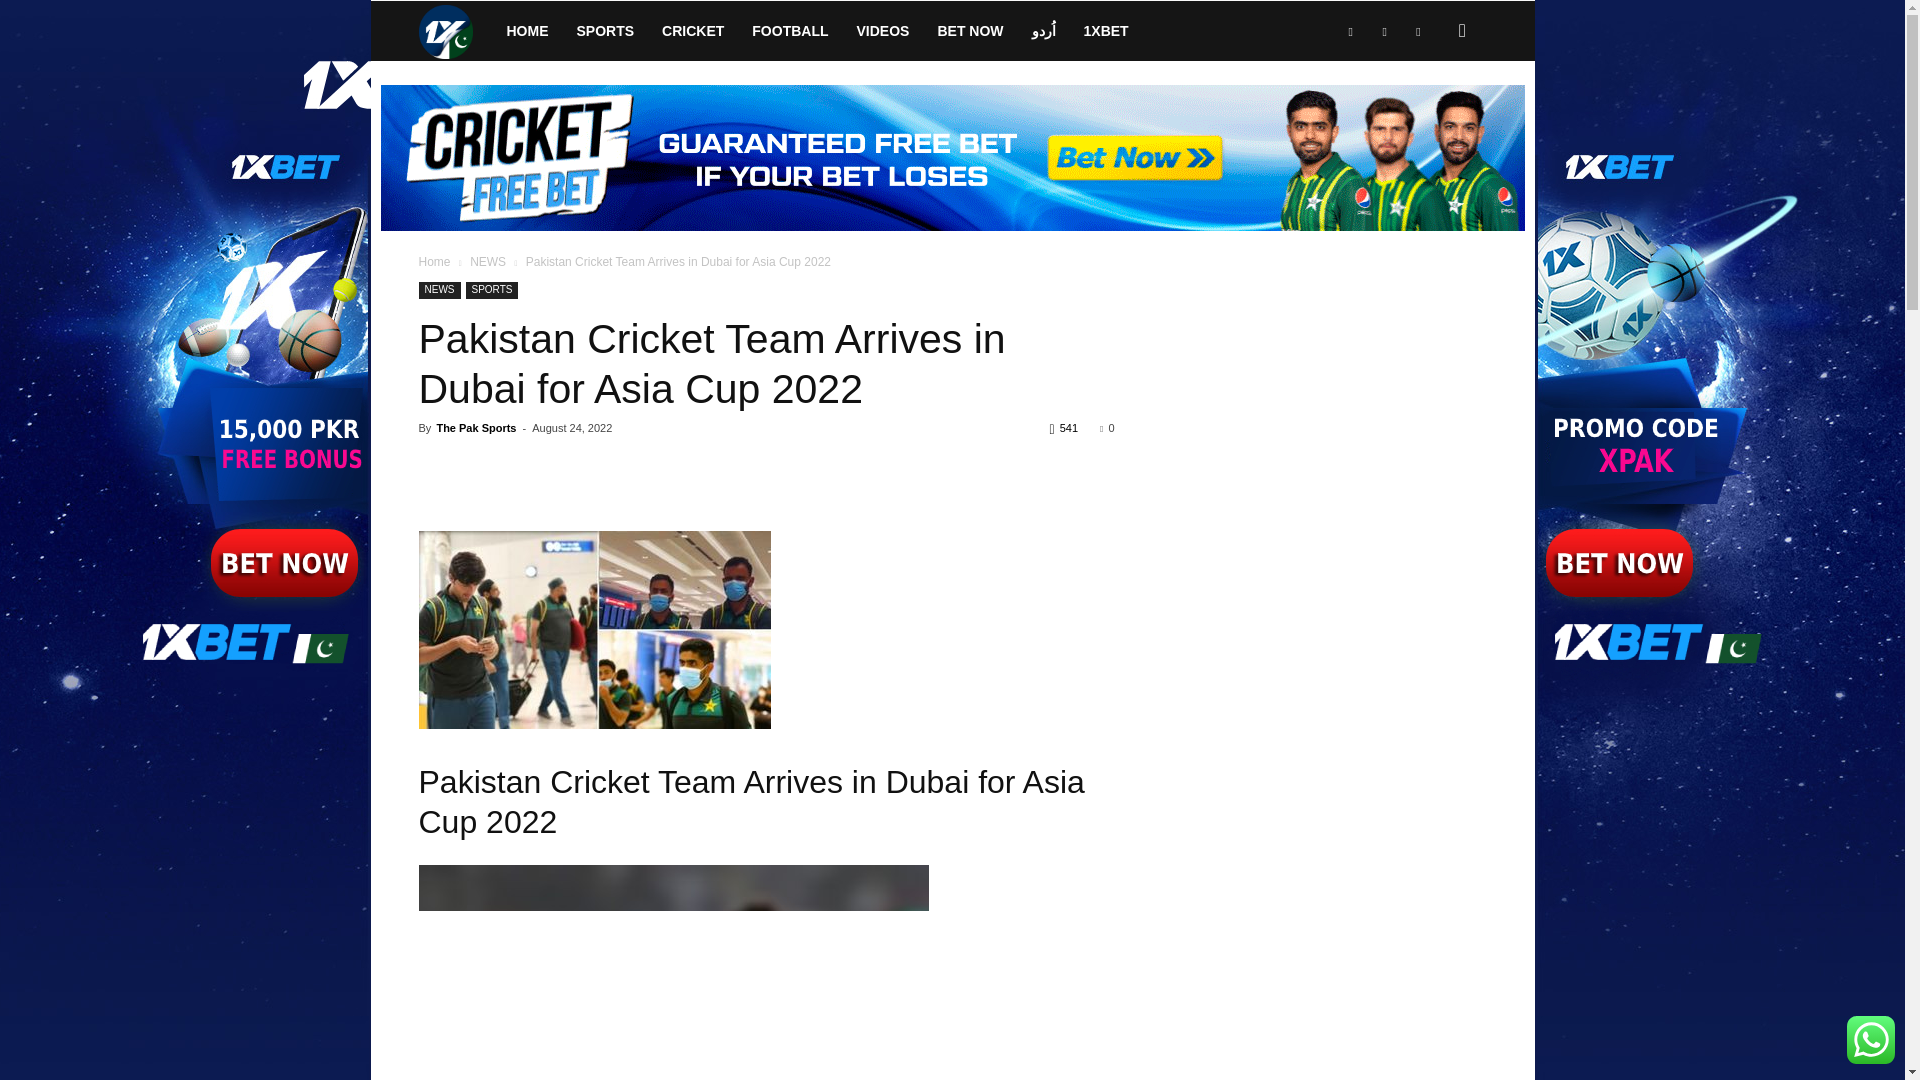  What do you see at coordinates (454, 30) in the screenshot?
I see `Pak Sports` at bounding box center [454, 30].